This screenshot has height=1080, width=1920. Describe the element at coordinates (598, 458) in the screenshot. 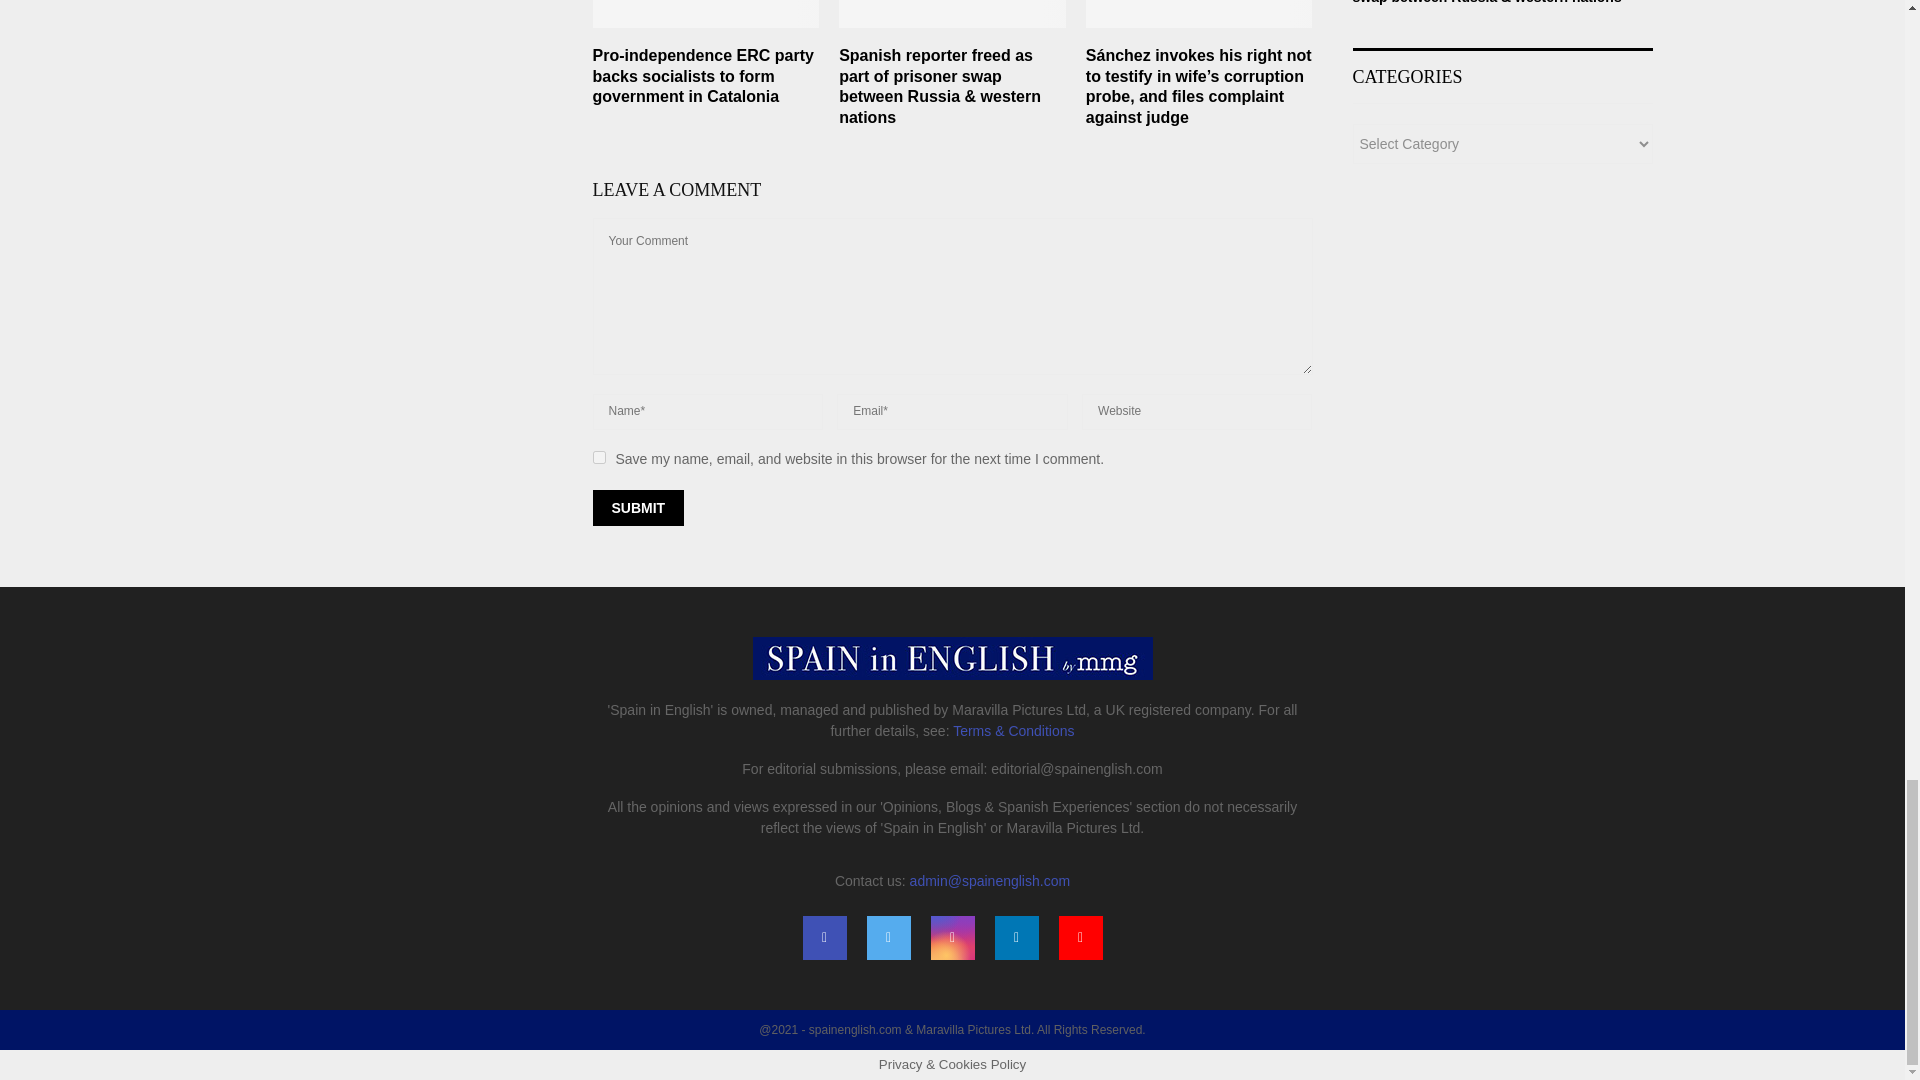

I see `yes` at that location.